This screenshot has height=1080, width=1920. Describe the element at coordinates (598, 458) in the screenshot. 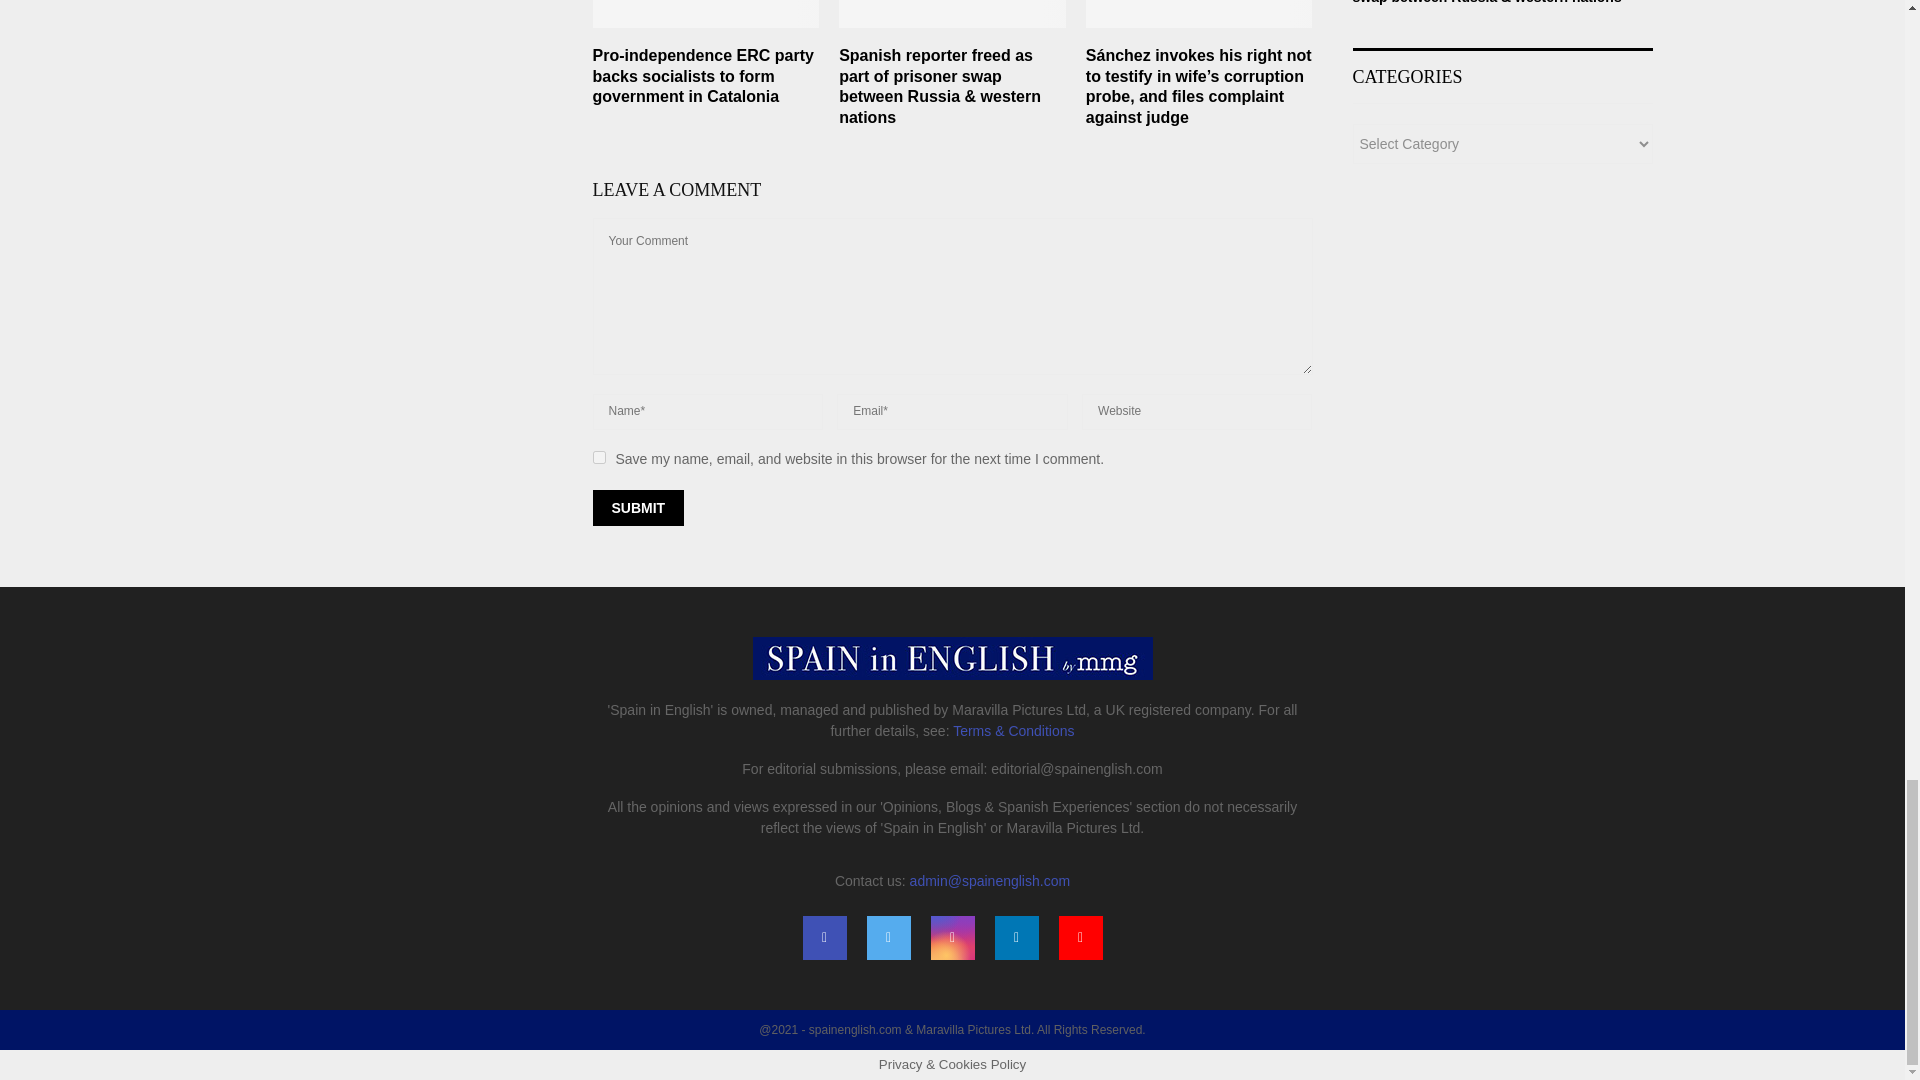

I see `yes` at that location.